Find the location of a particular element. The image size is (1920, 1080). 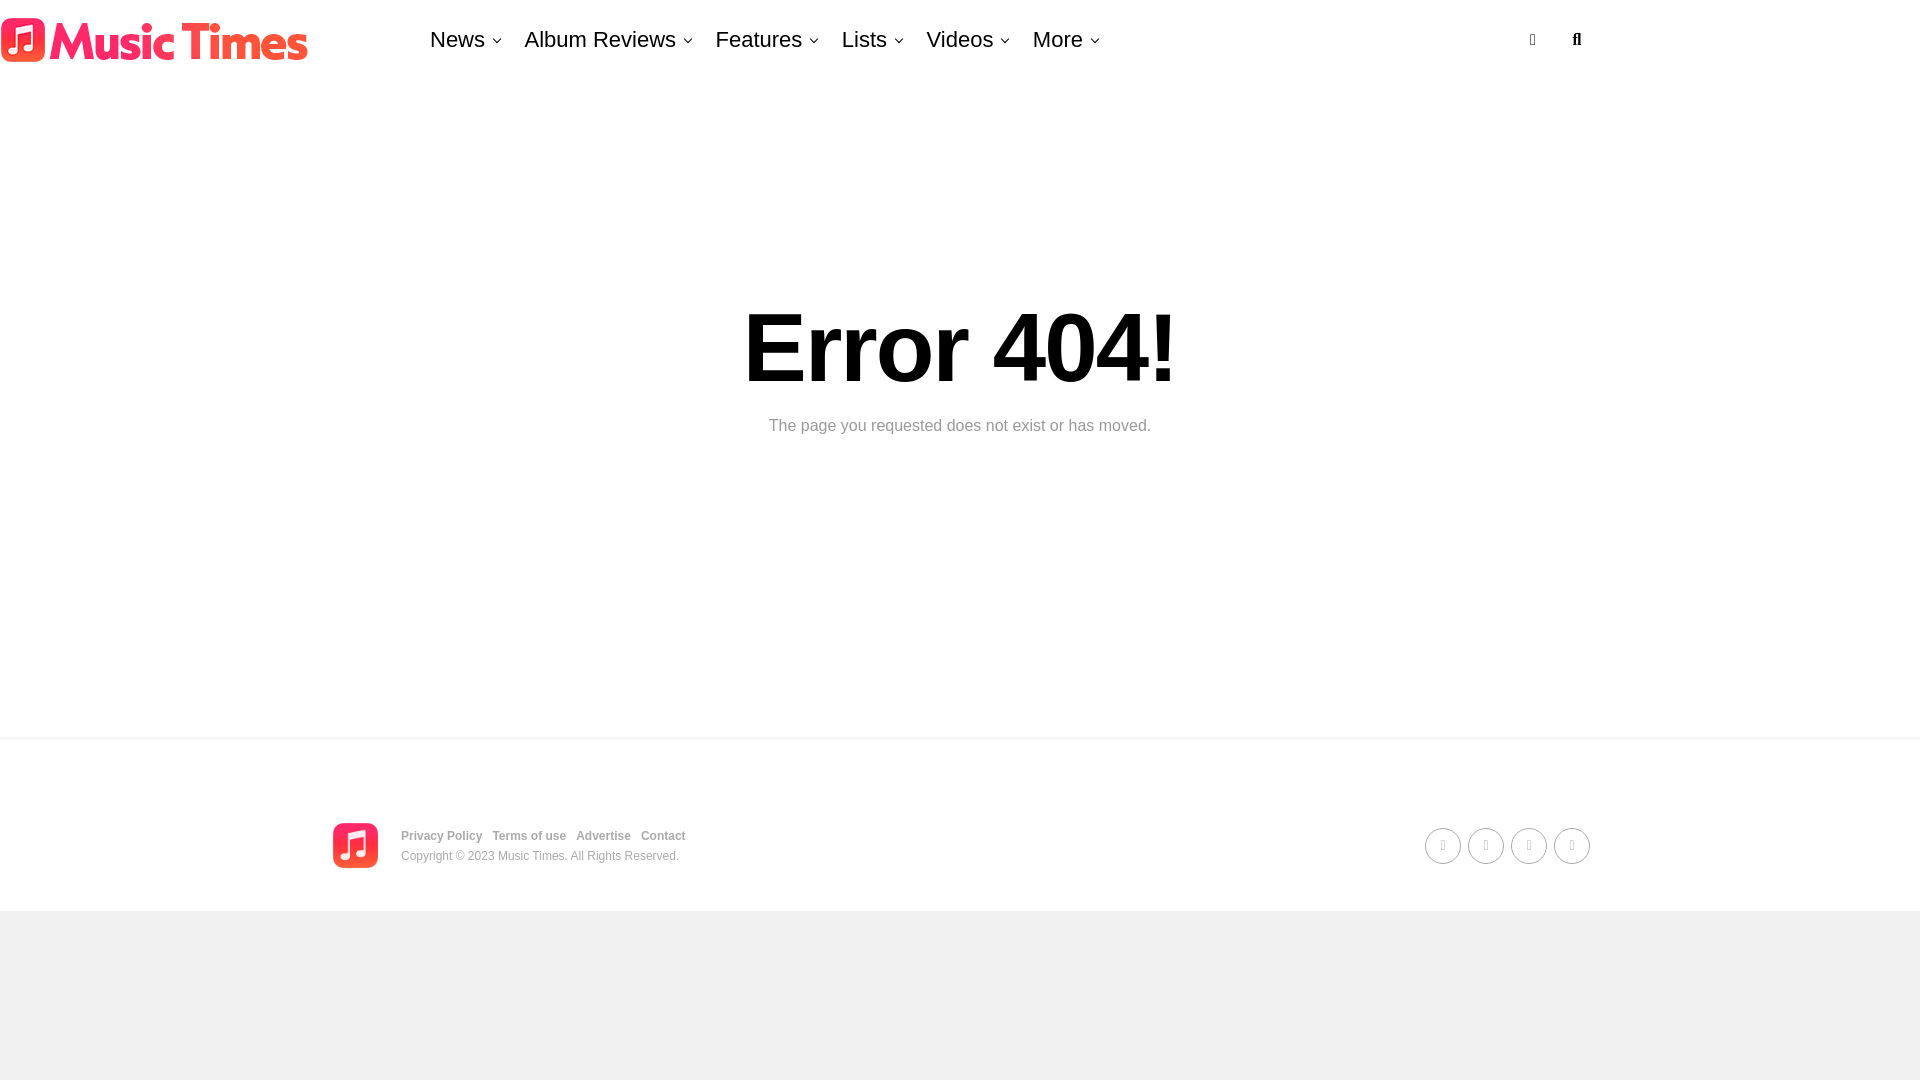

News is located at coordinates (458, 40).